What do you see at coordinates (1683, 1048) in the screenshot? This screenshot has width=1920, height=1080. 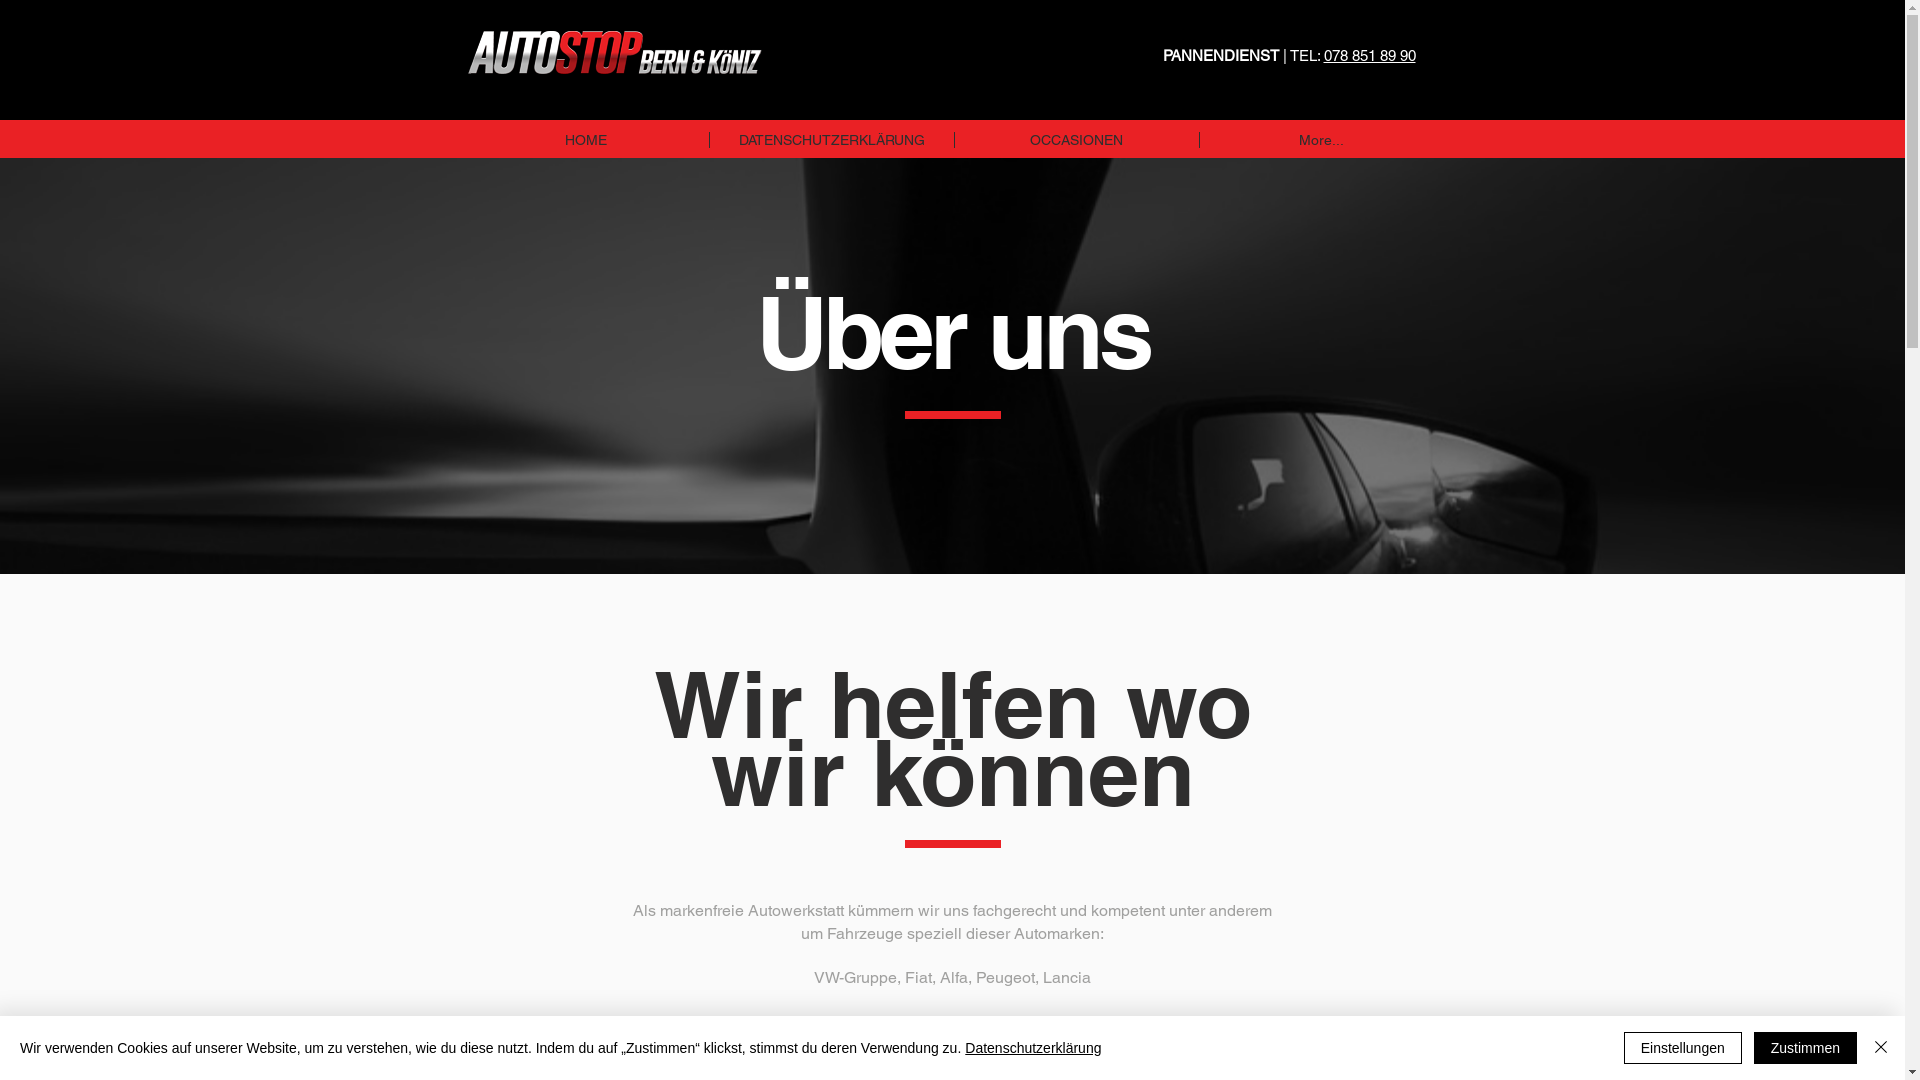 I see `Einstellungen` at bounding box center [1683, 1048].